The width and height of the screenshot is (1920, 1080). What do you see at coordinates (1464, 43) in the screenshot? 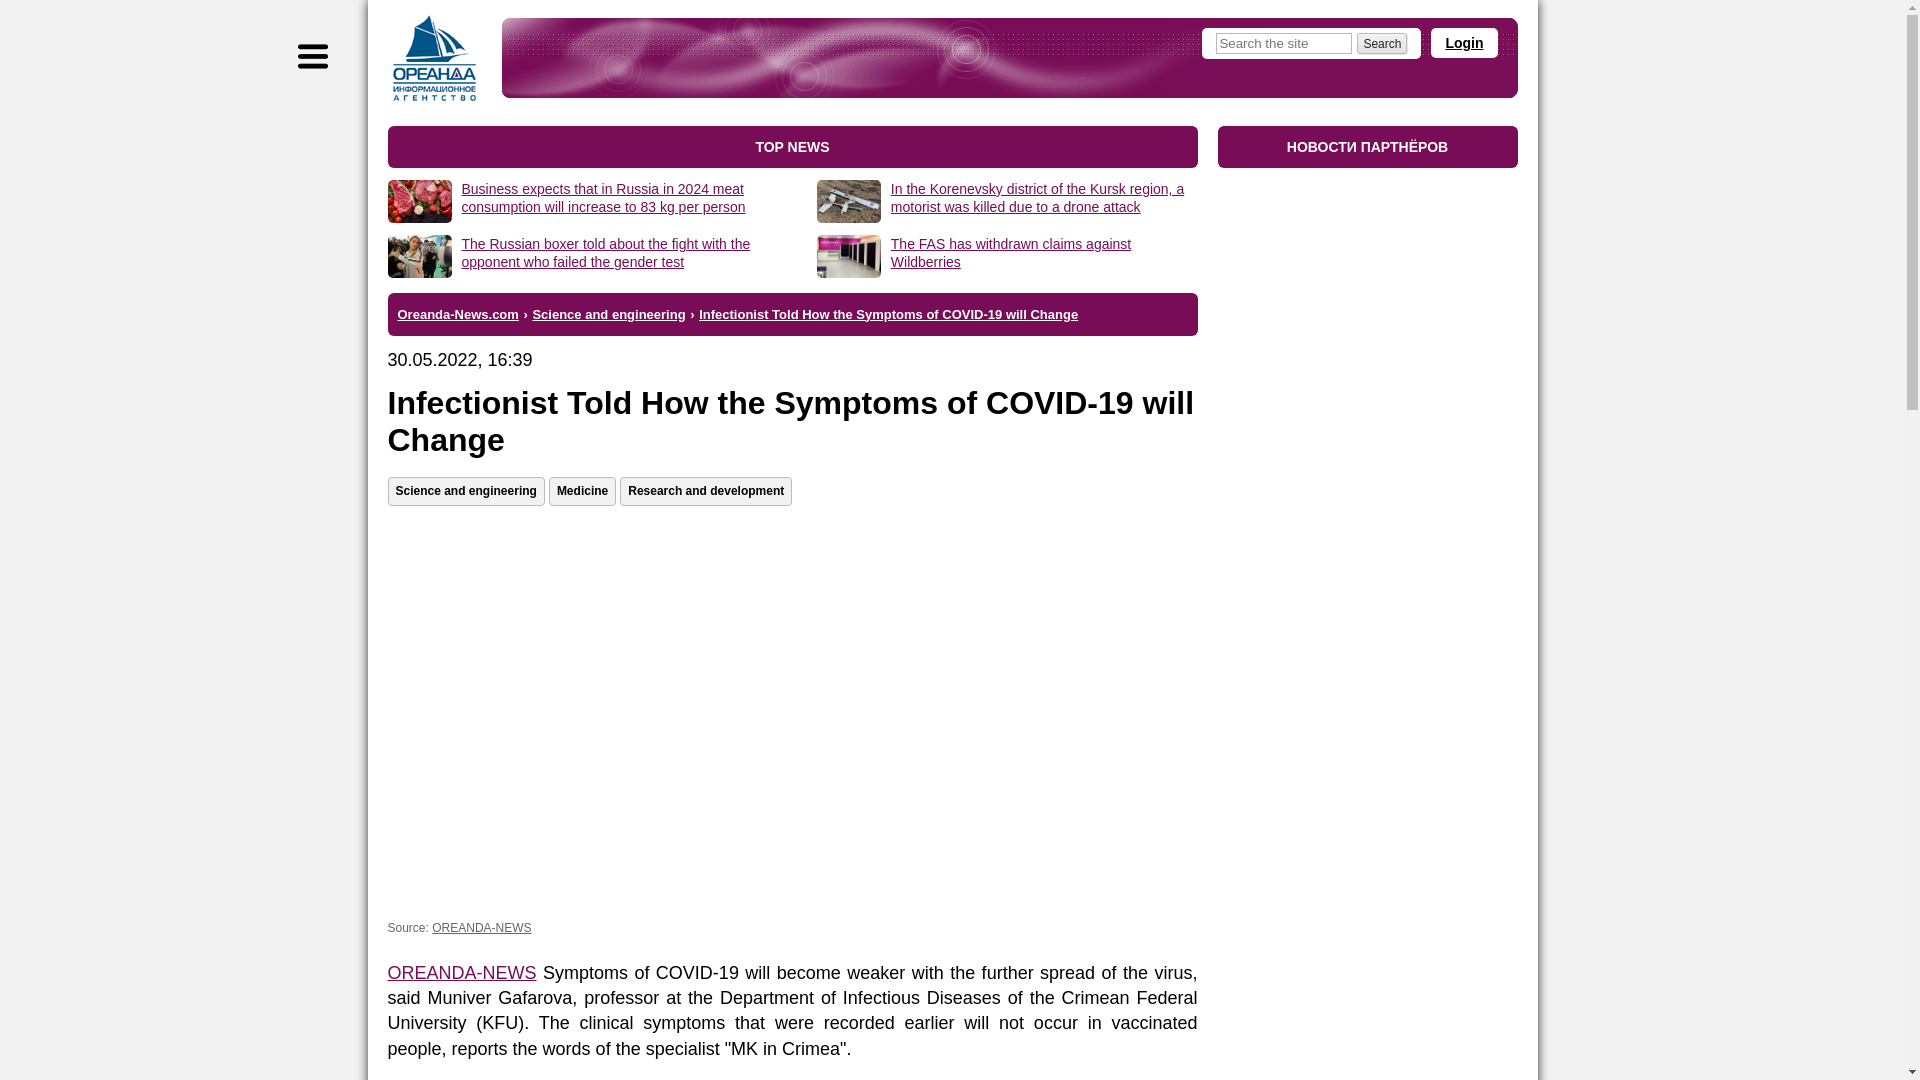
I see `Login` at bounding box center [1464, 43].